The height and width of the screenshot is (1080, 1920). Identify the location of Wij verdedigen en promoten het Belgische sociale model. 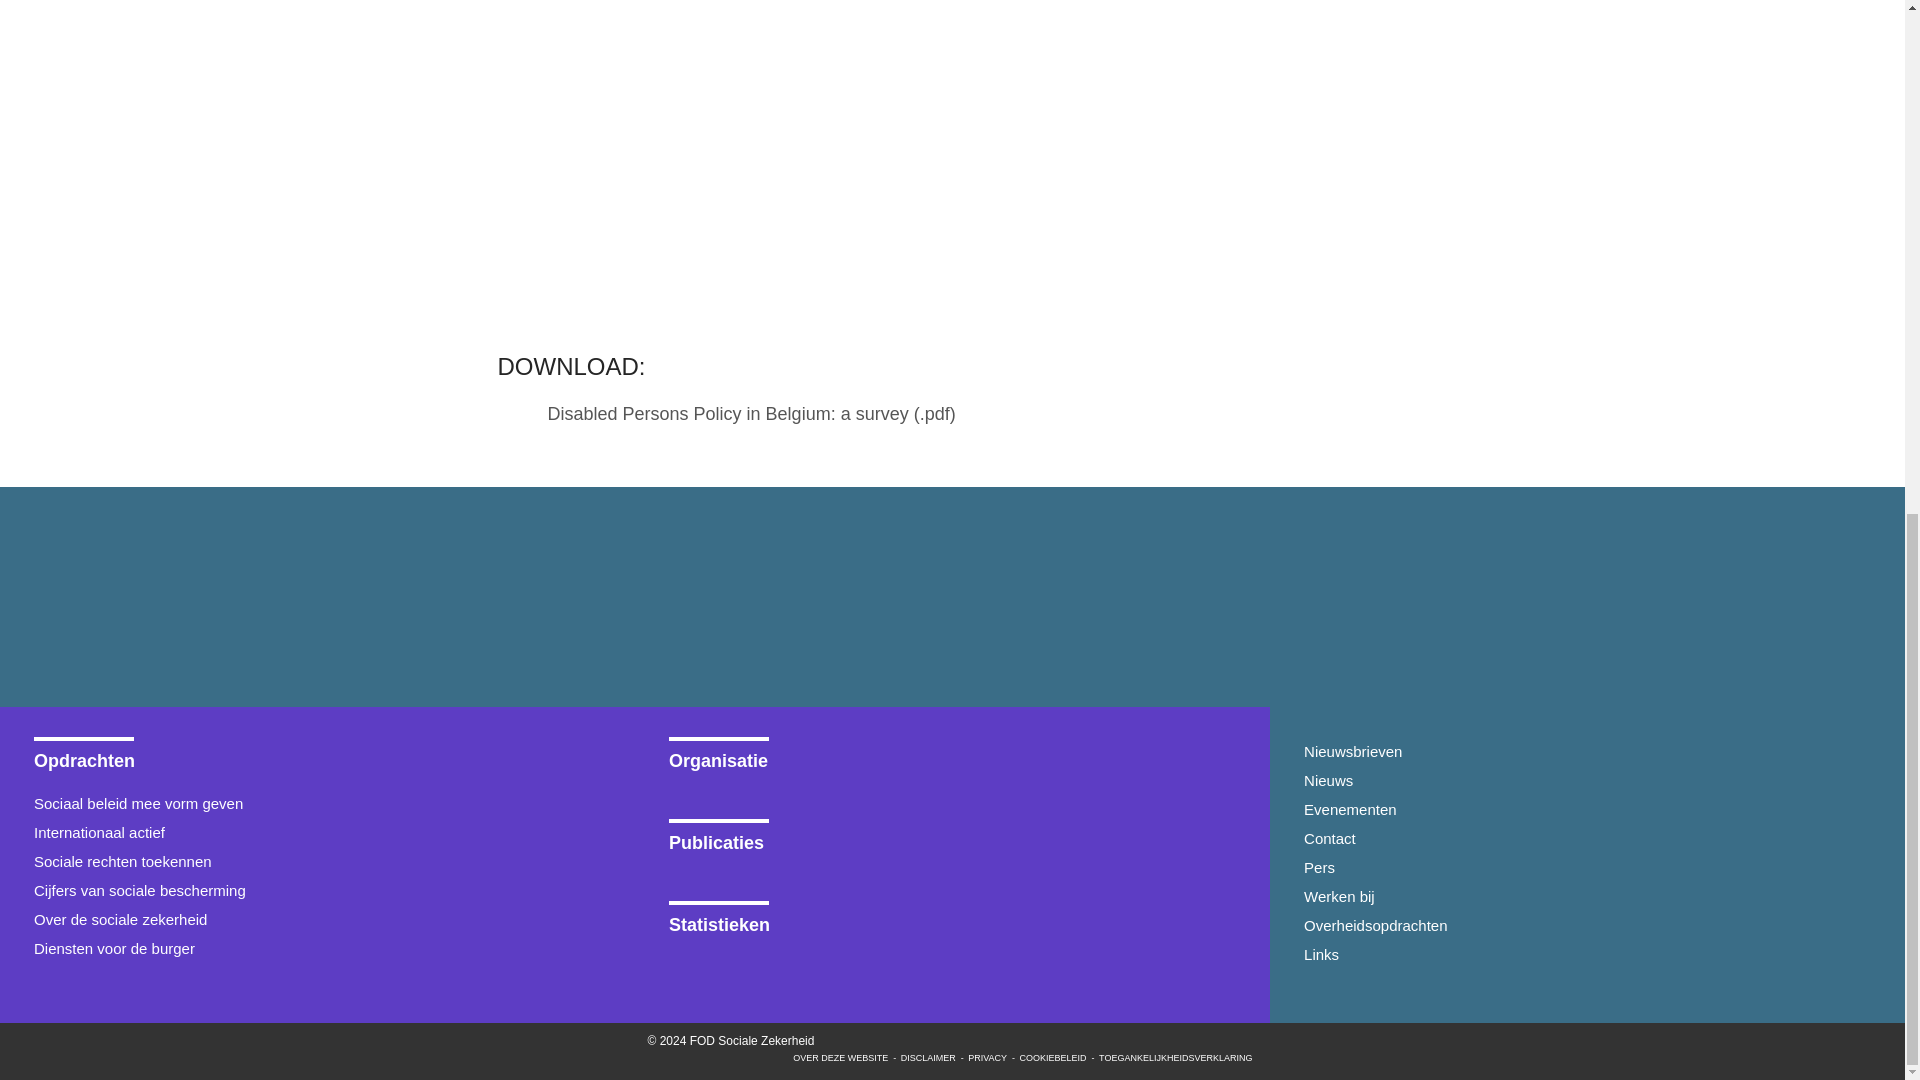
(317, 832).